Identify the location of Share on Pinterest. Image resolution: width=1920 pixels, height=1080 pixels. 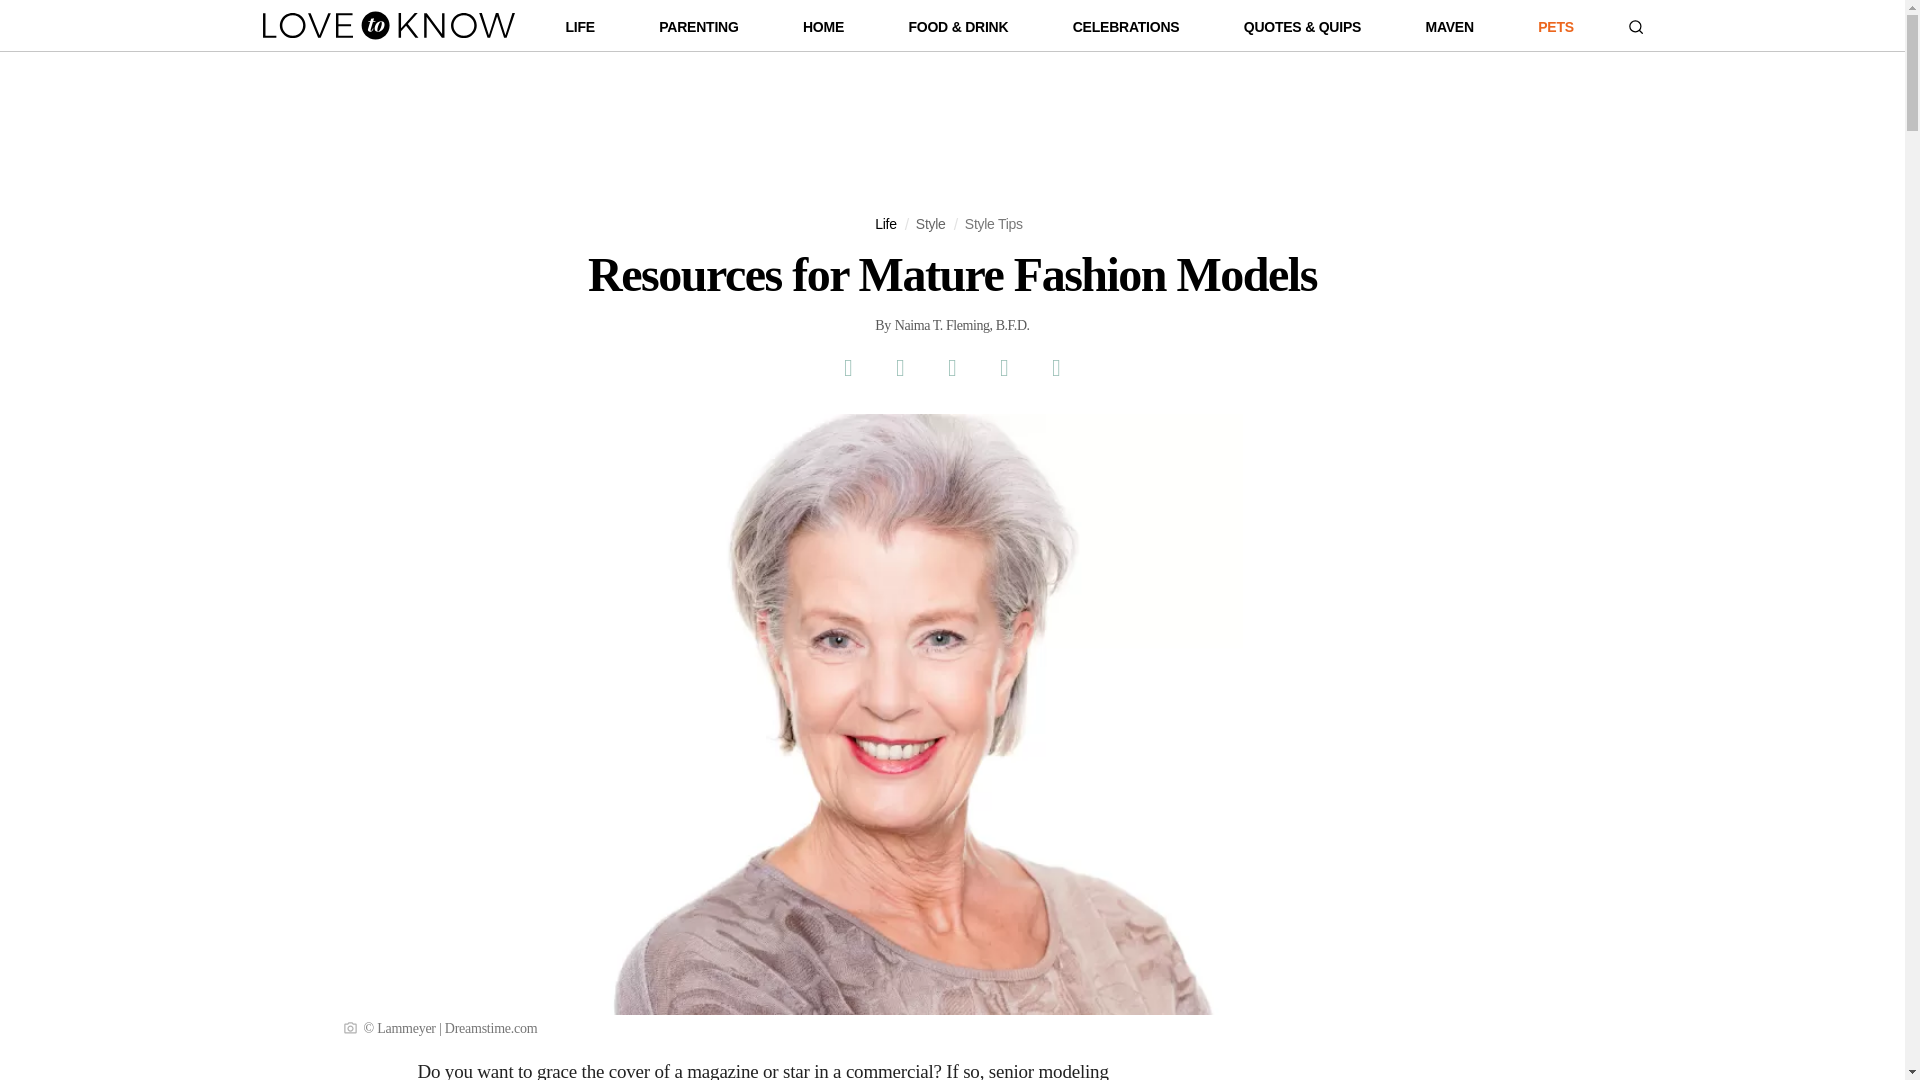
(951, 368).